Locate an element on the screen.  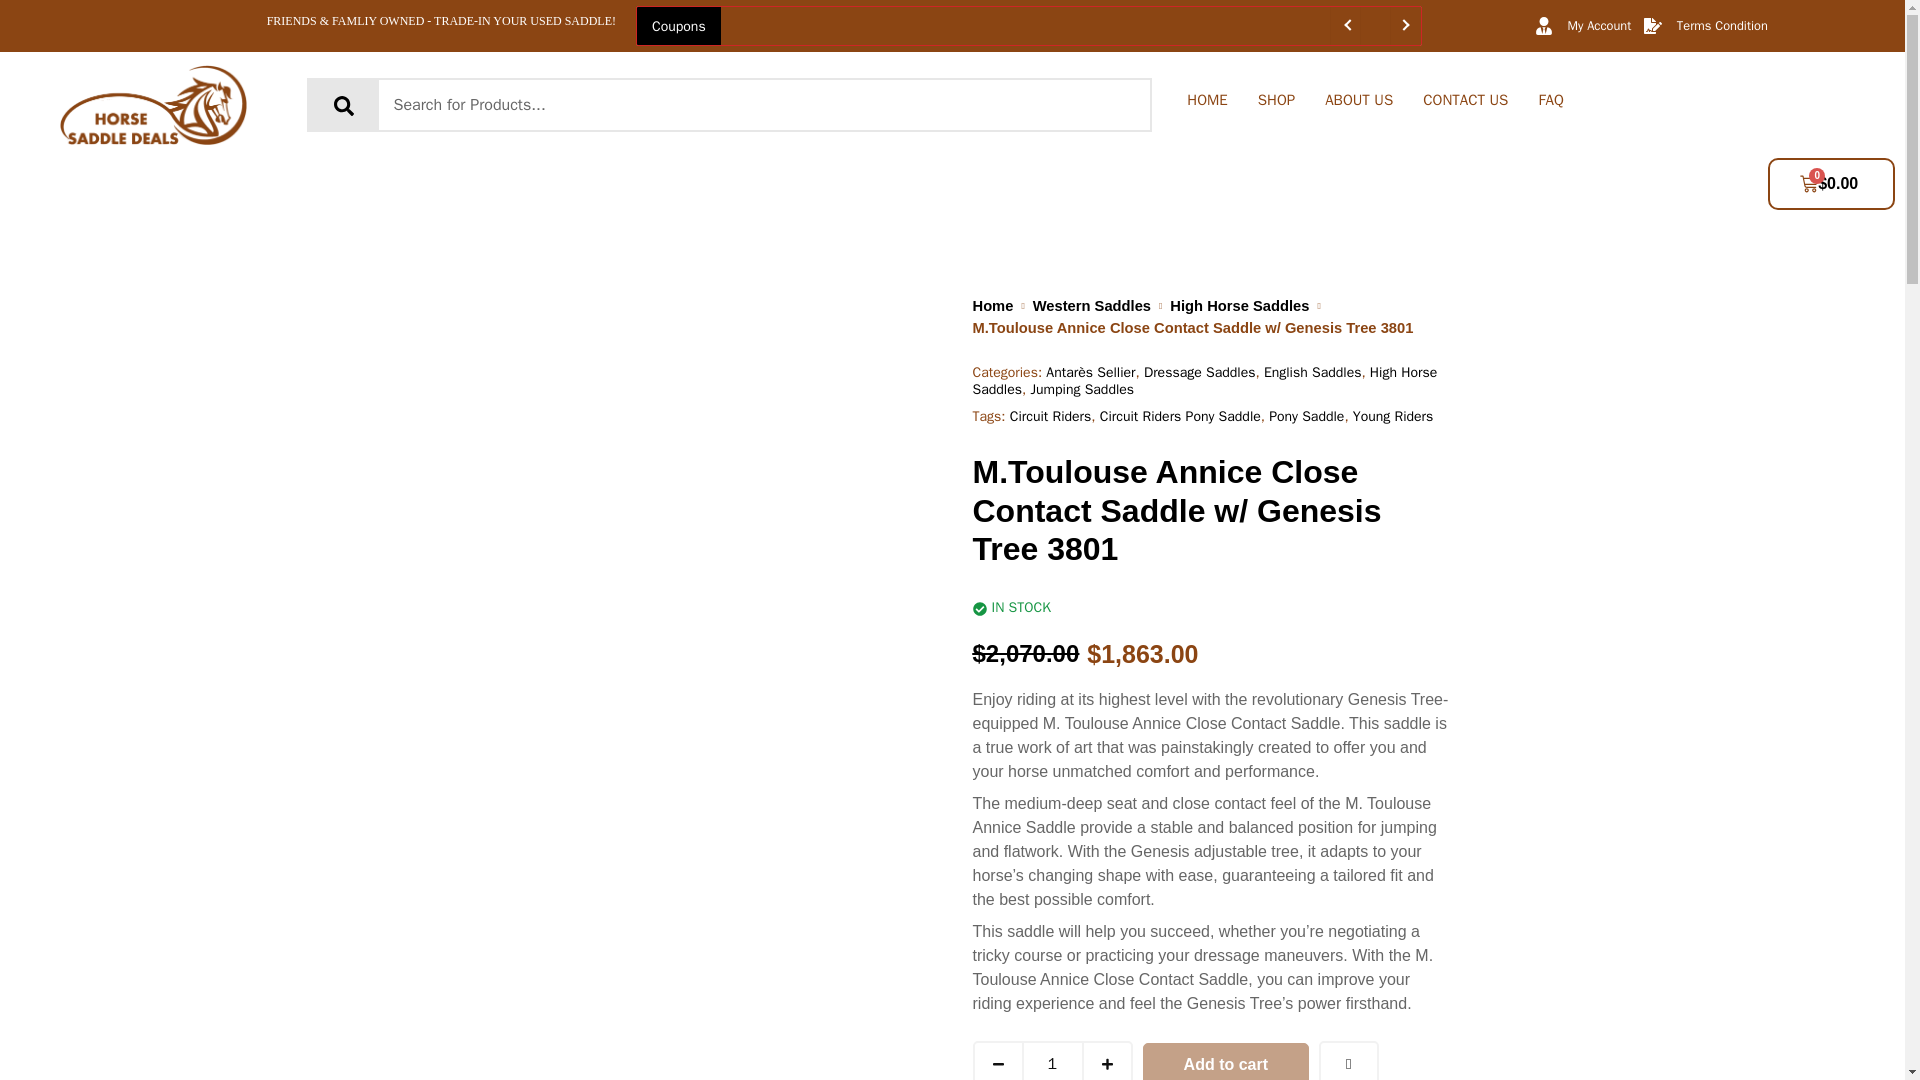
English Saddles is located at coordinates (1312, 372).